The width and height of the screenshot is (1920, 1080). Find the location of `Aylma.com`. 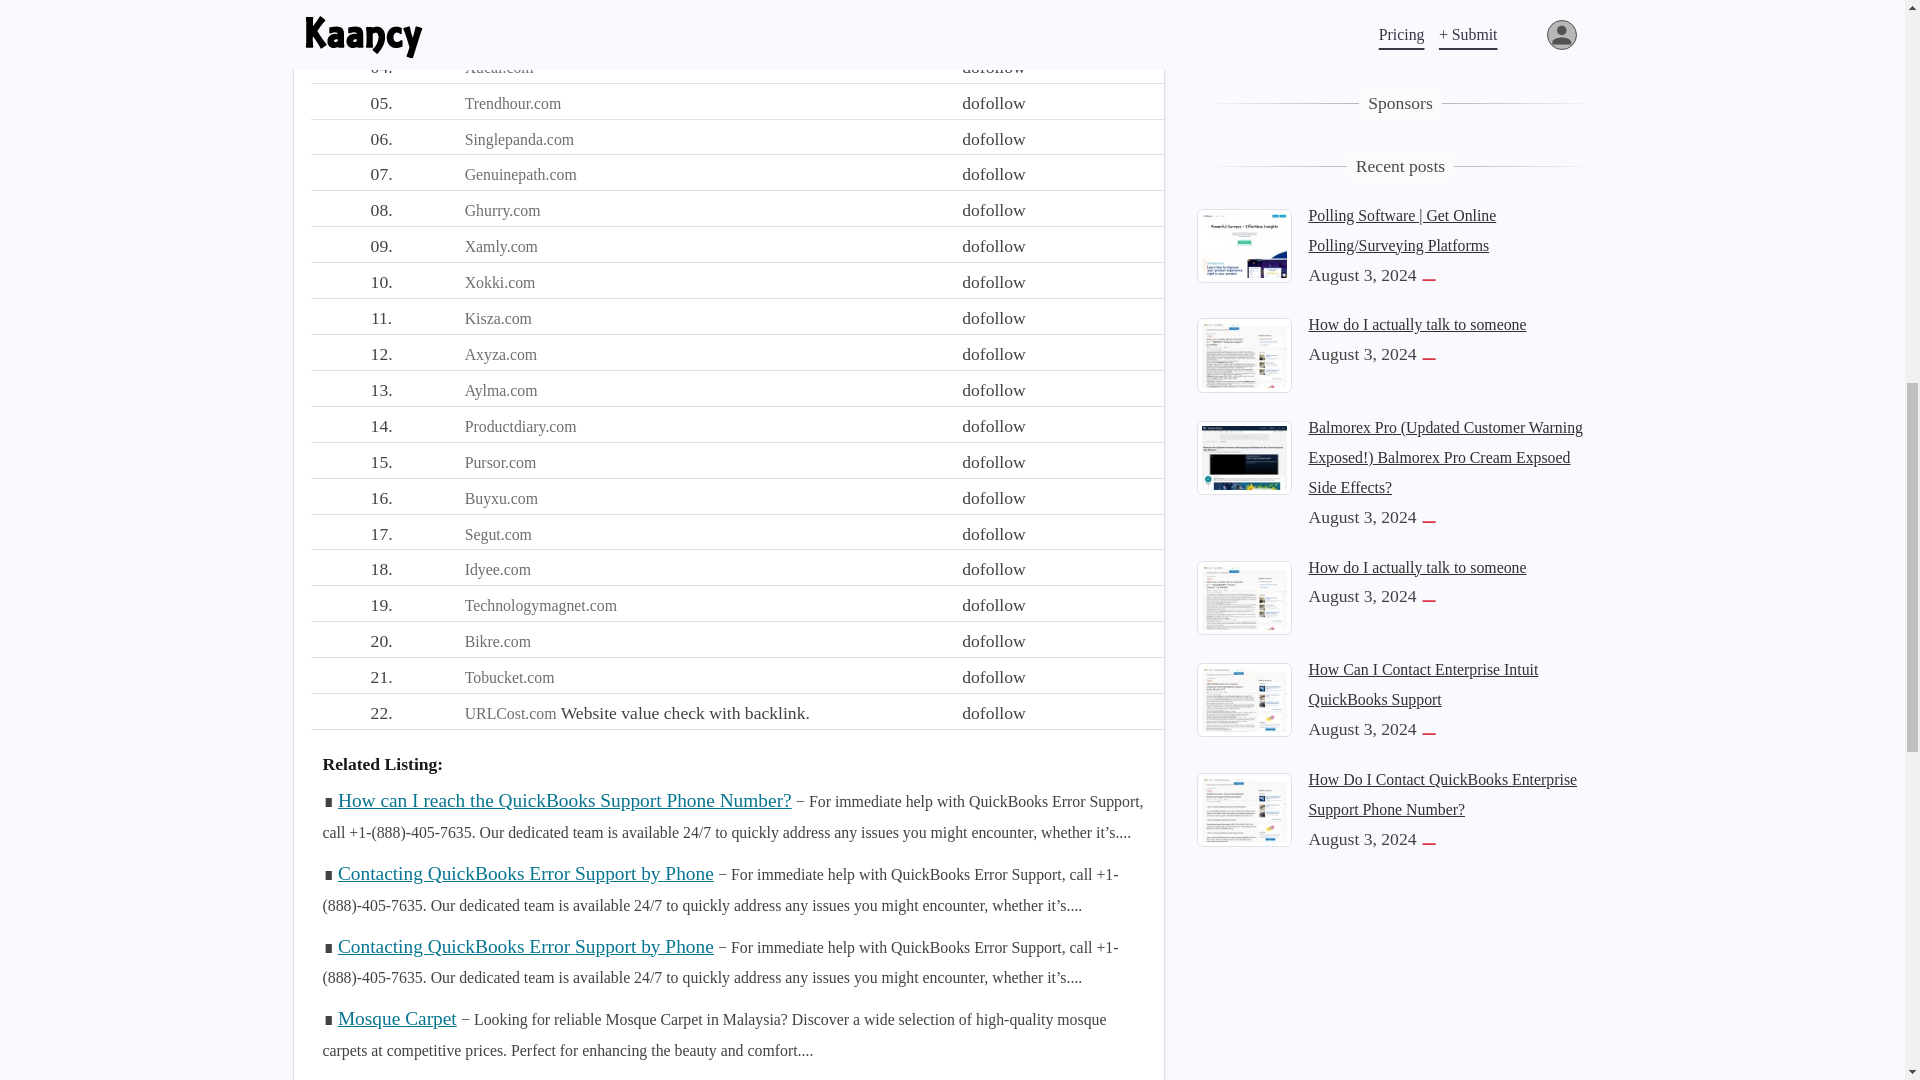

Aylma.com is located at coordinates (500, 390).